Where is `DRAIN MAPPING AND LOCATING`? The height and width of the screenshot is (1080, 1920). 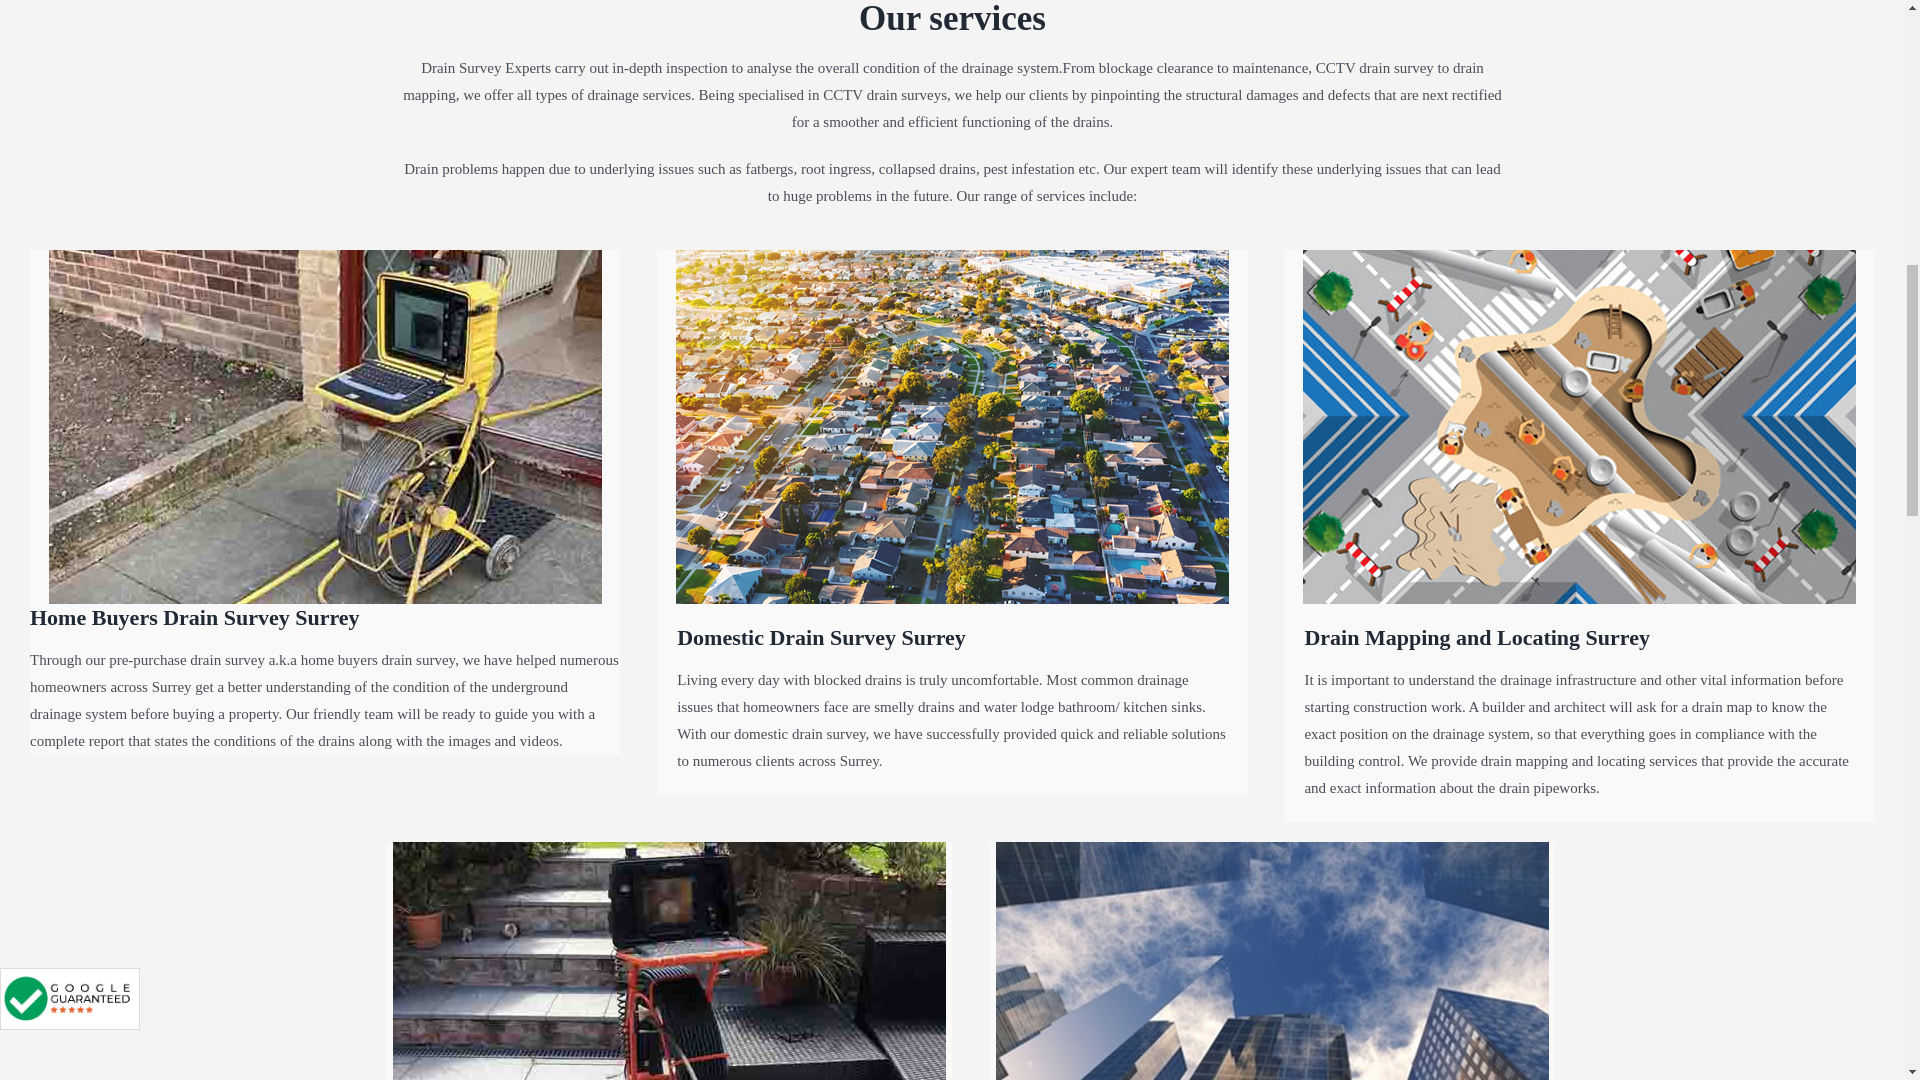
DRAIN MAPPING AND LOCATING is located at coordinates (1580, 426).